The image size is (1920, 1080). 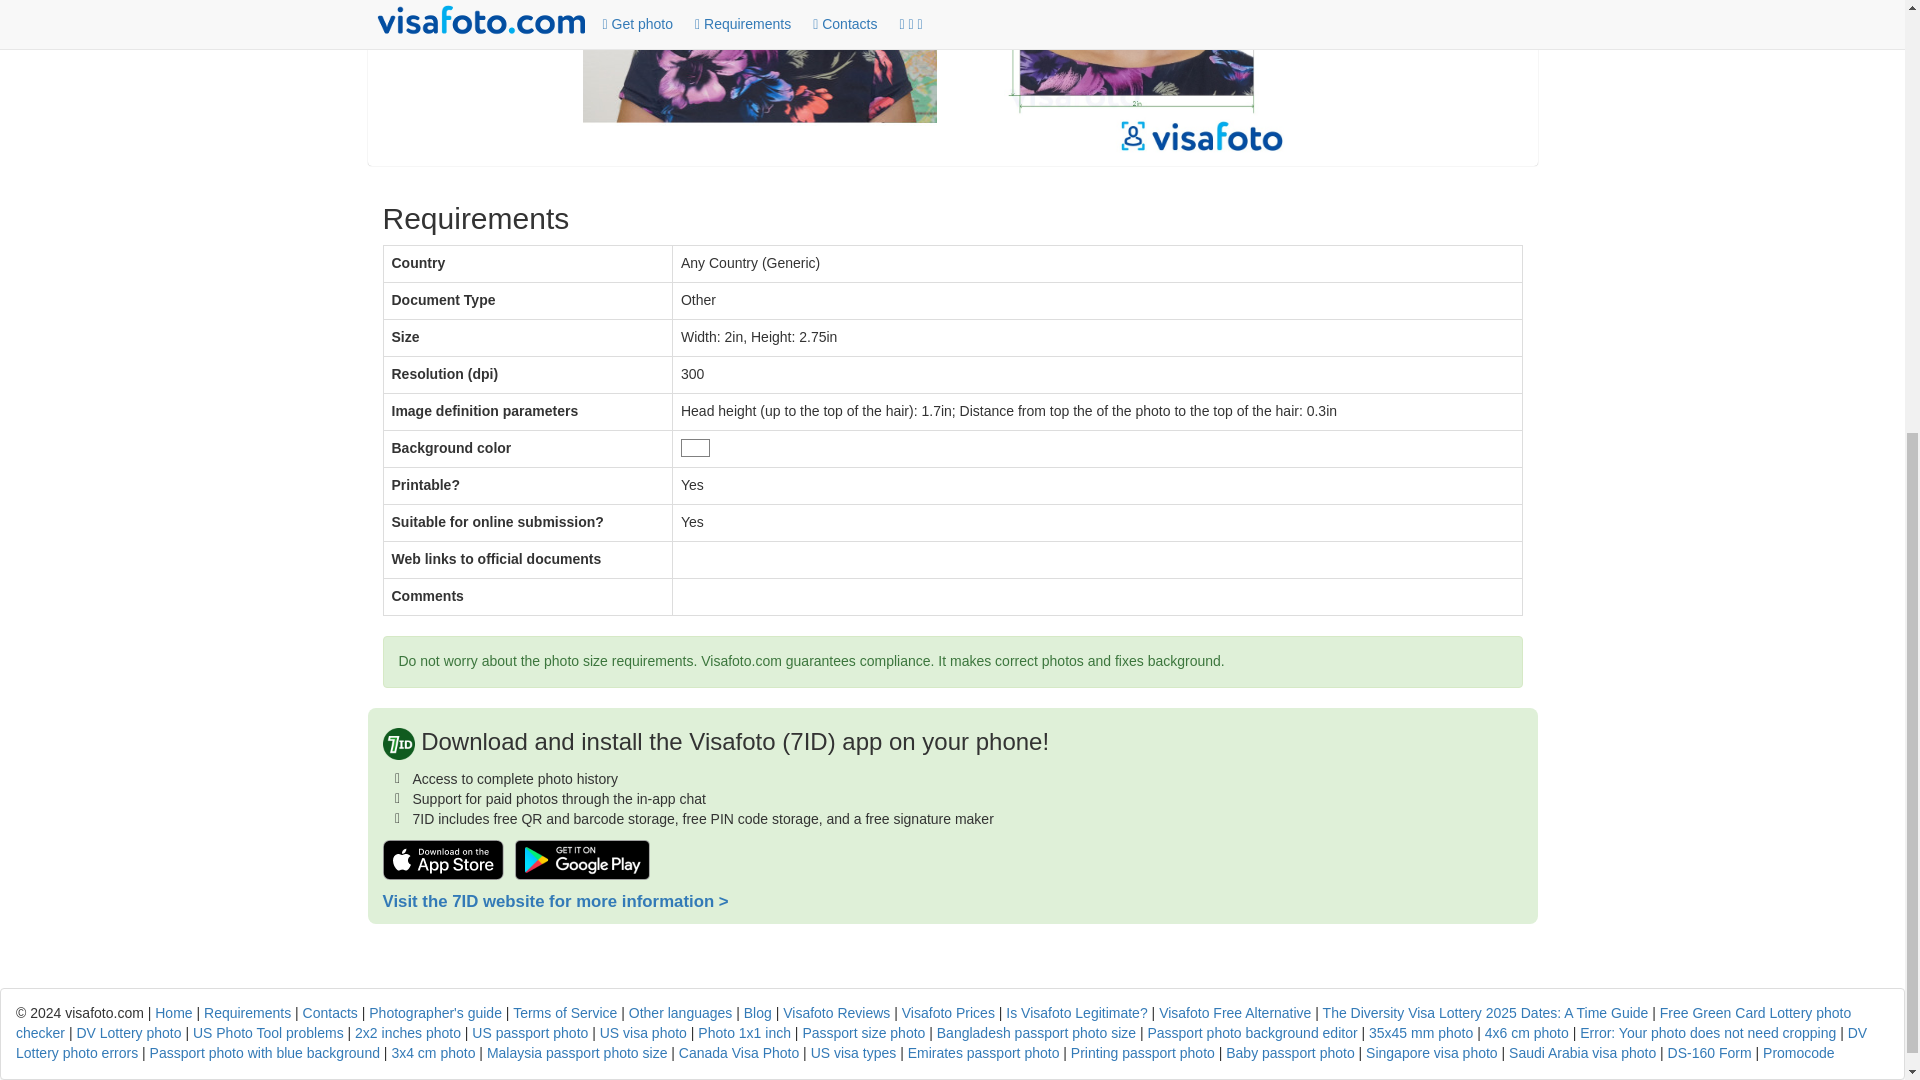 What do you see at coordinates (1076, 1012) in the screenshot?
I see `Is Visafoto Legitimate?` at bounding box center [1076, 1012].